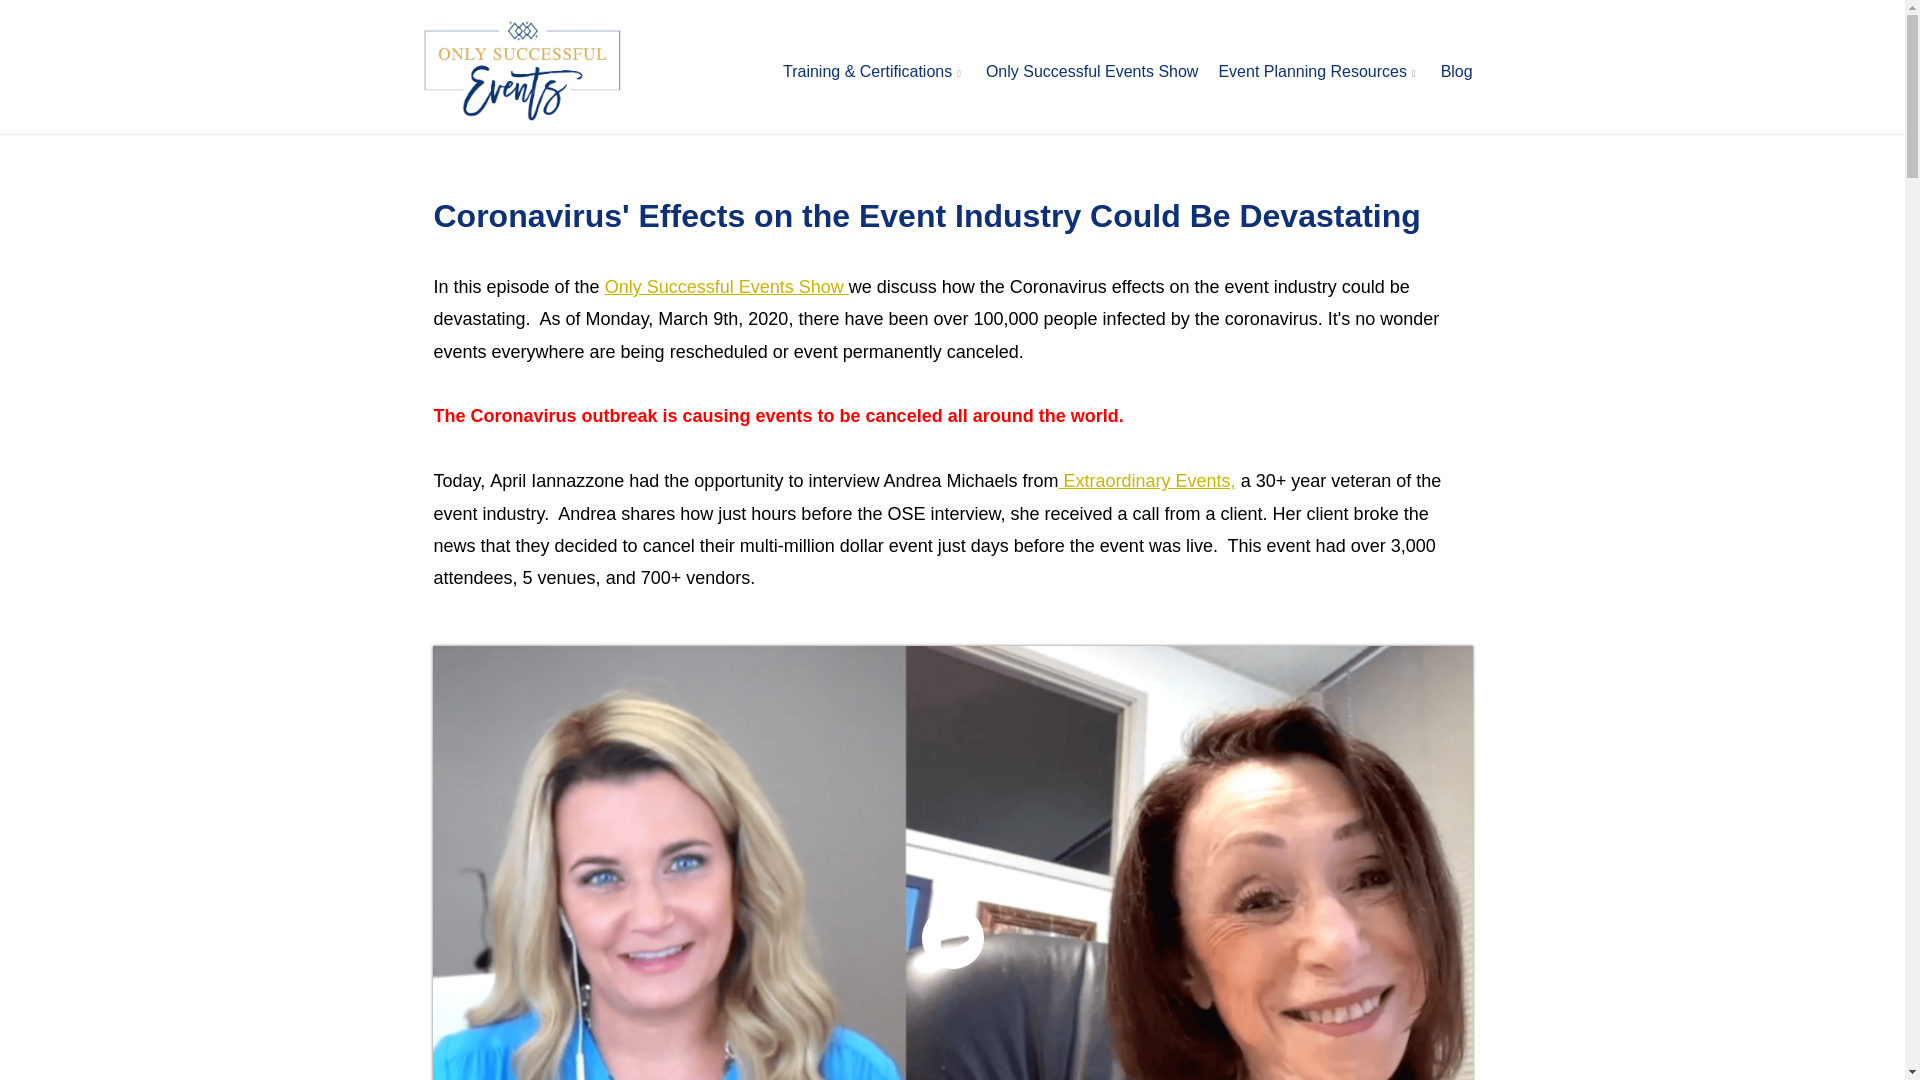  I want to click on Only Successful Events Show, so click(1092, 72).